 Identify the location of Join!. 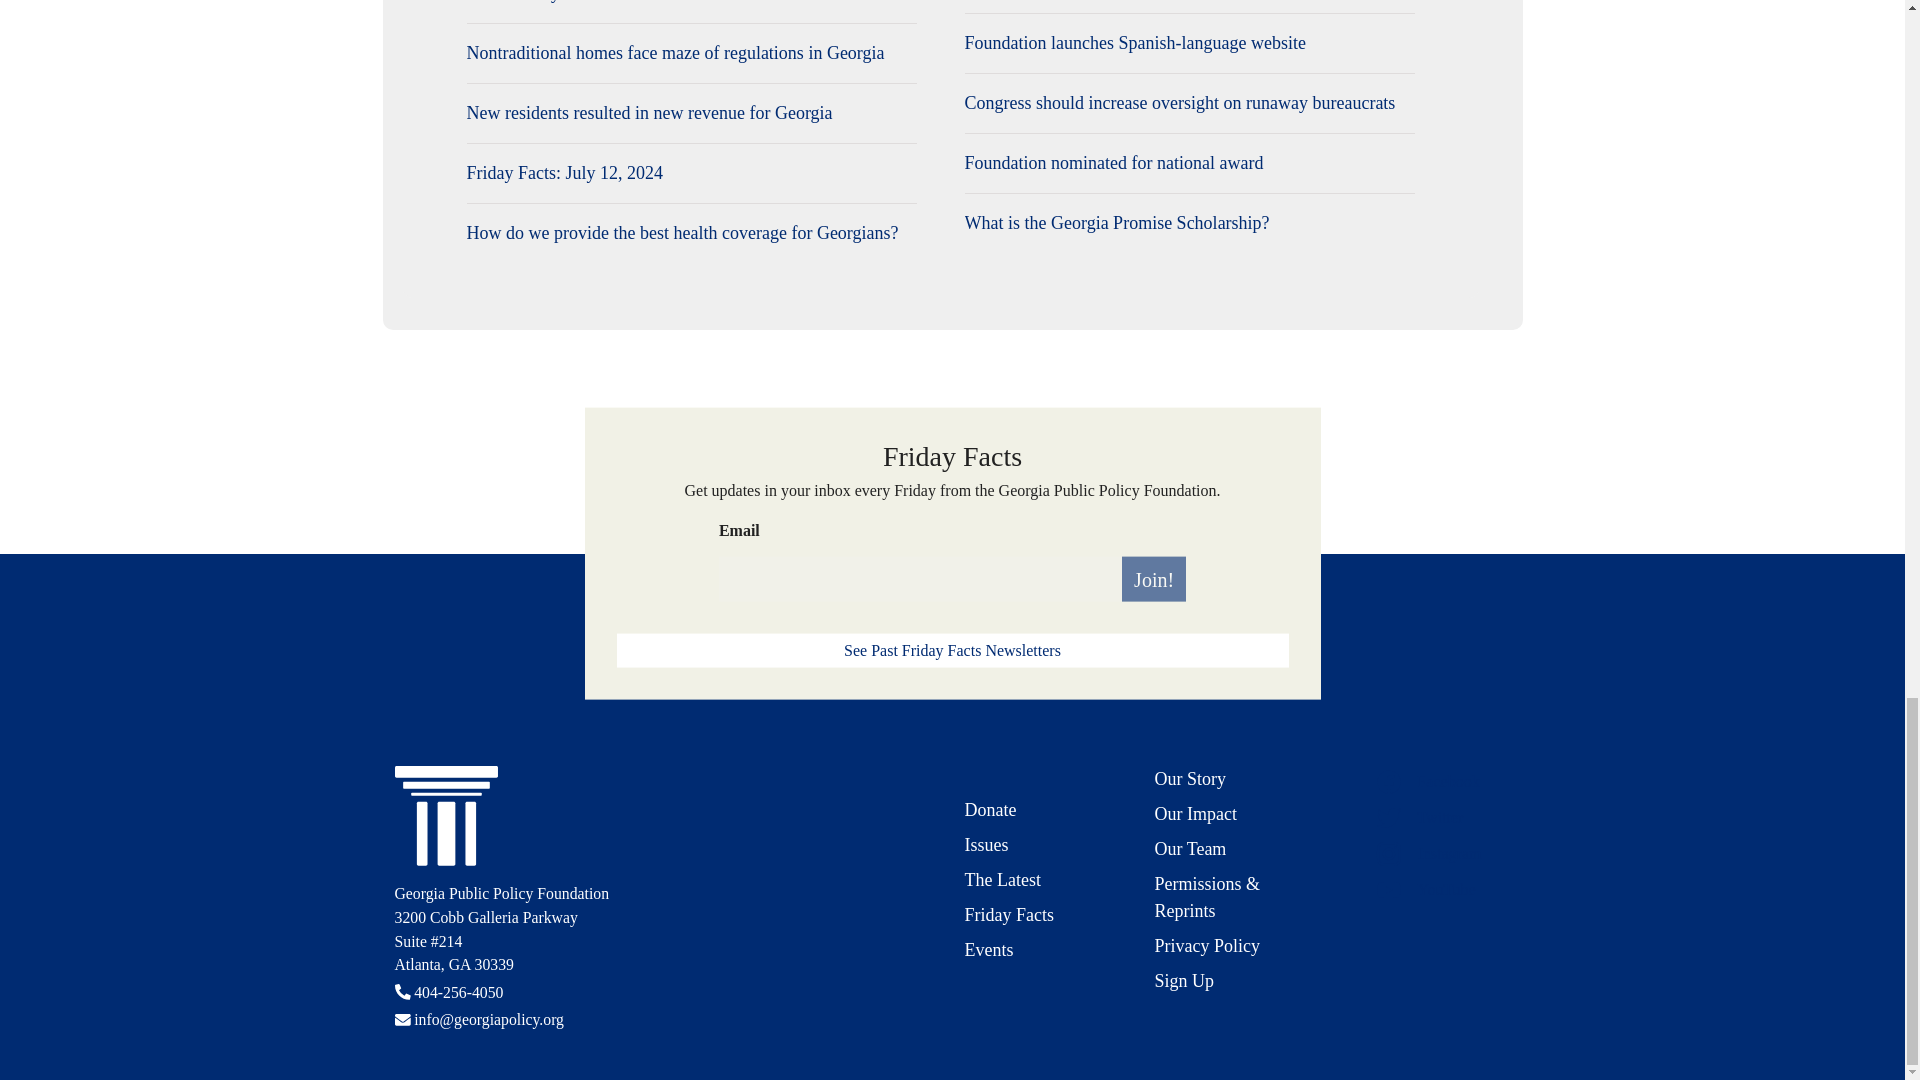
(1154, 579).